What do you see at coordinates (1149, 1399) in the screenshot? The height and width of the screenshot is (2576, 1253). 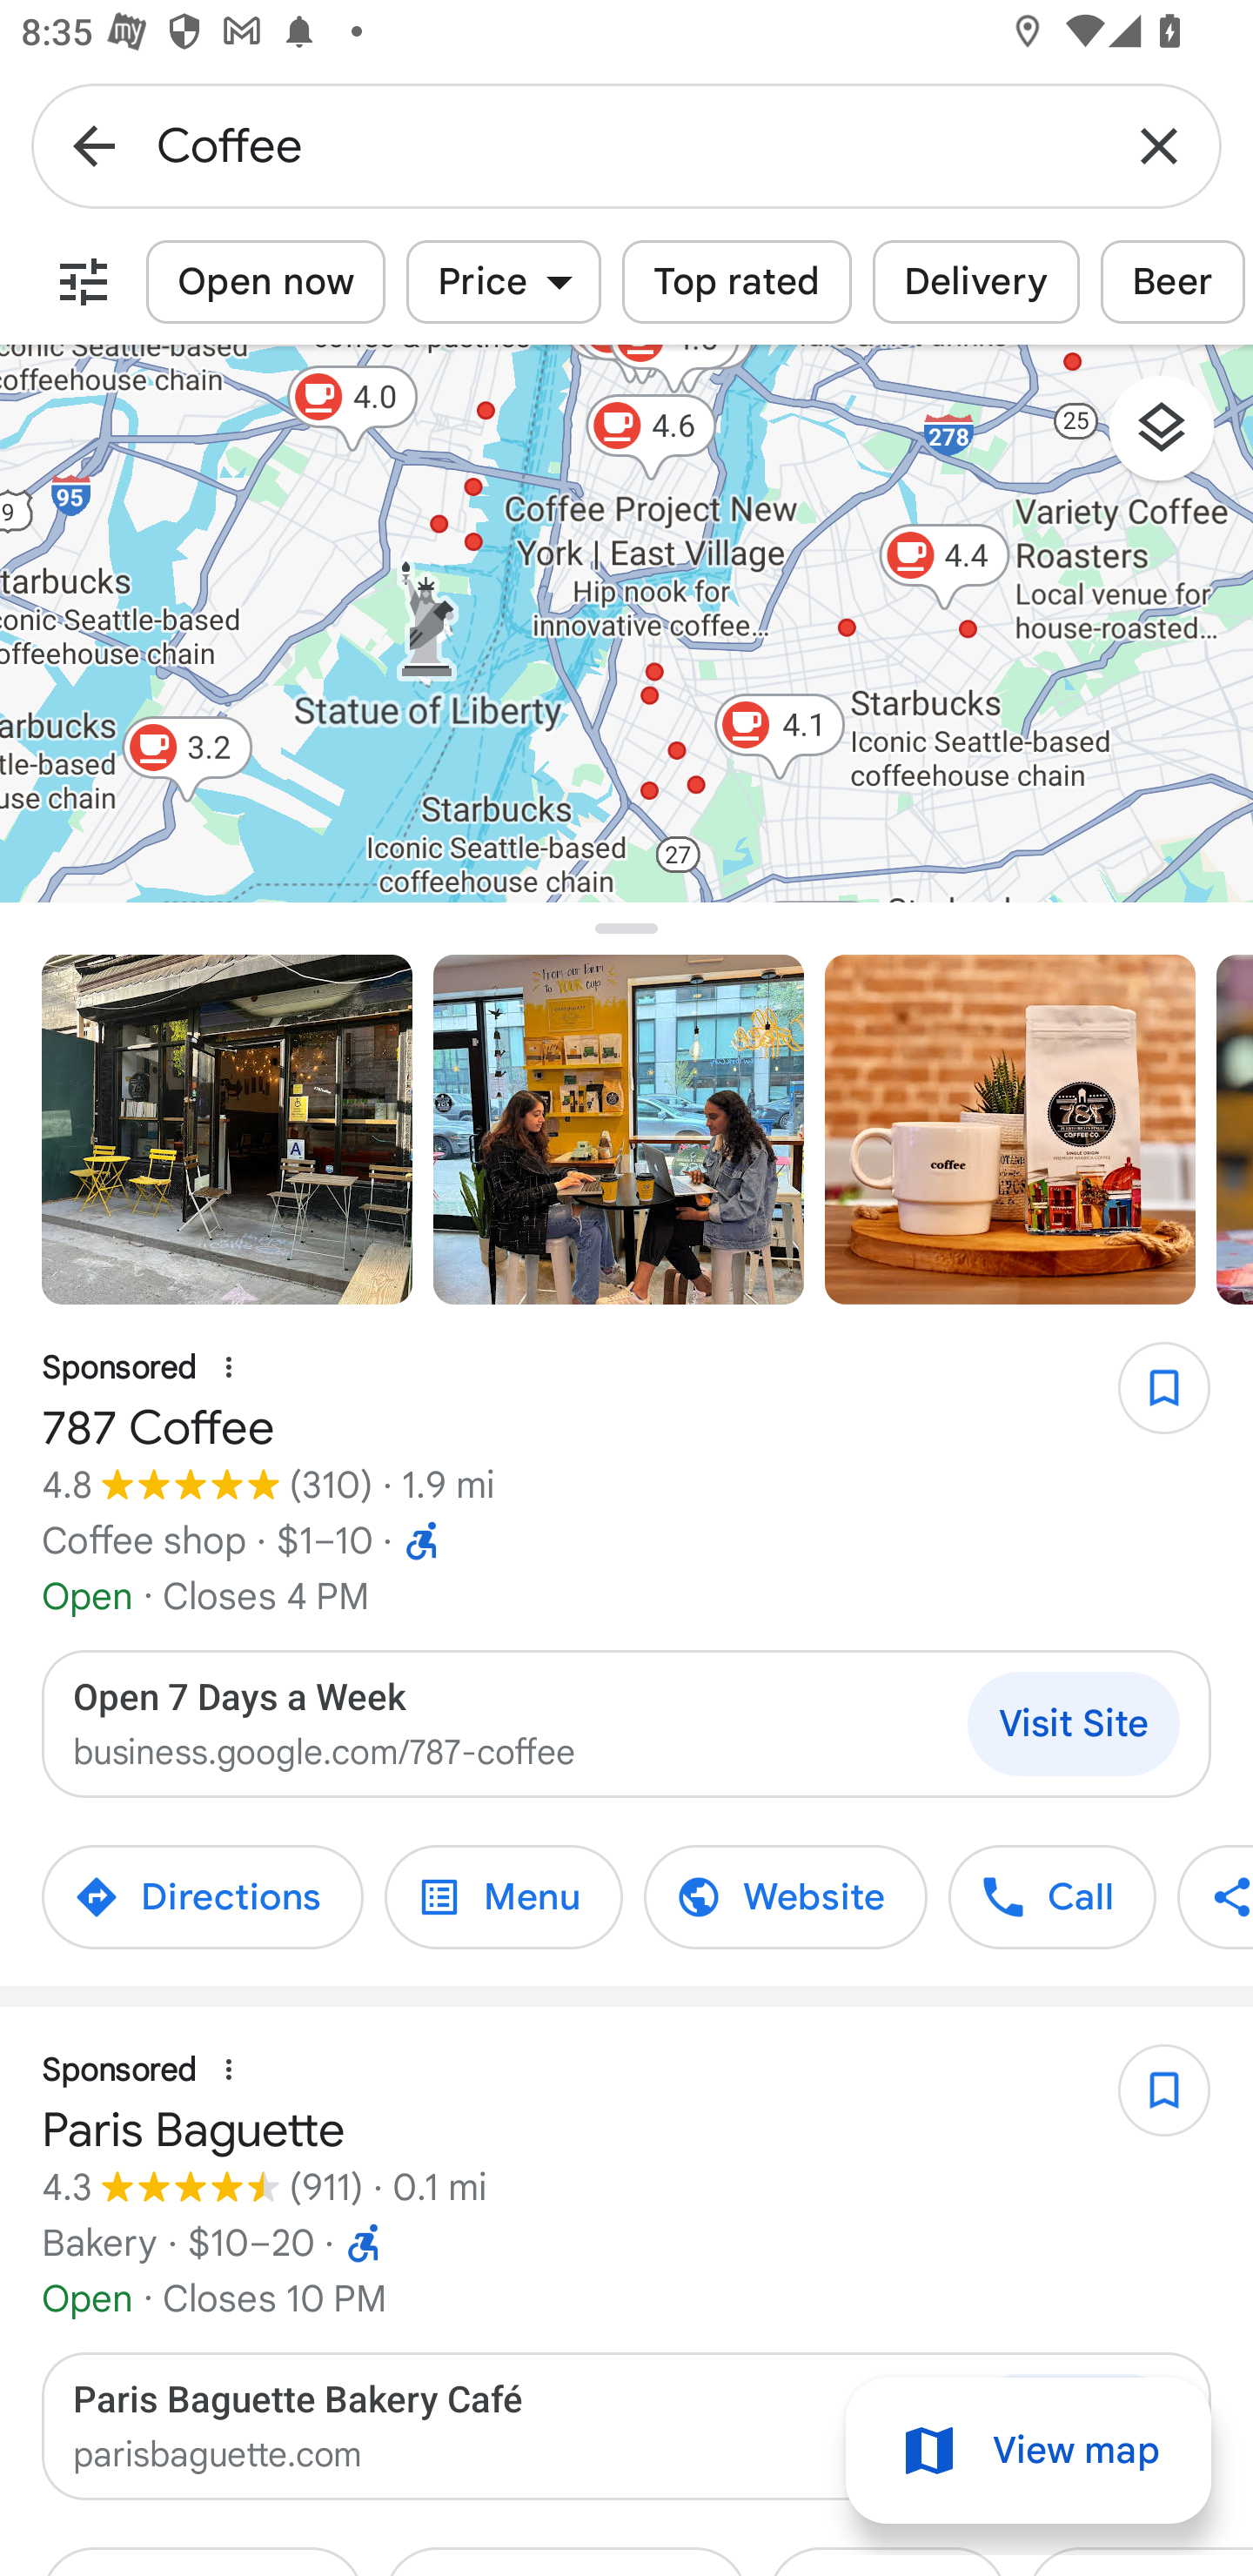 I see `Save 787 Coffee to lists` at bounding box center [1149, 1399].